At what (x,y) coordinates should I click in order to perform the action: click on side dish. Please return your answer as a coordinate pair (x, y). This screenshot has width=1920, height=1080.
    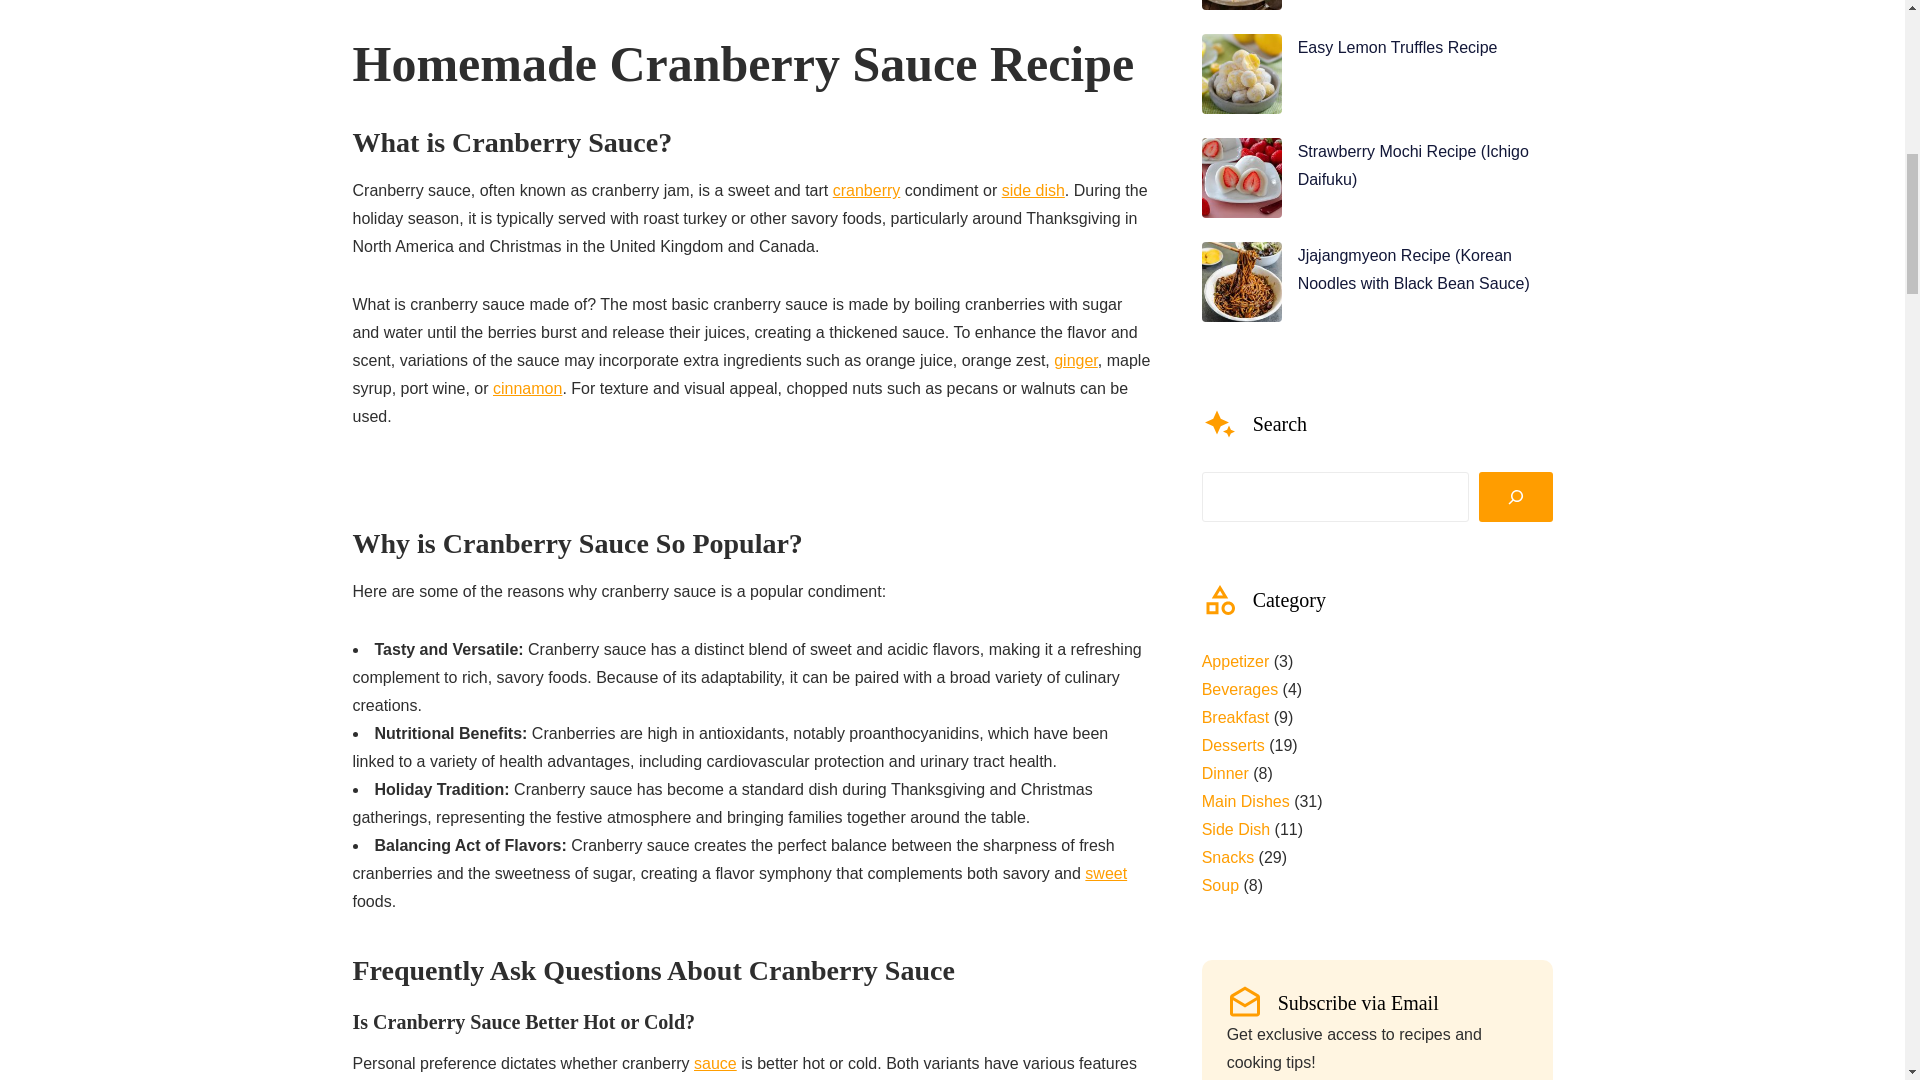
    Looking at the image, I should click on (1034, 190).